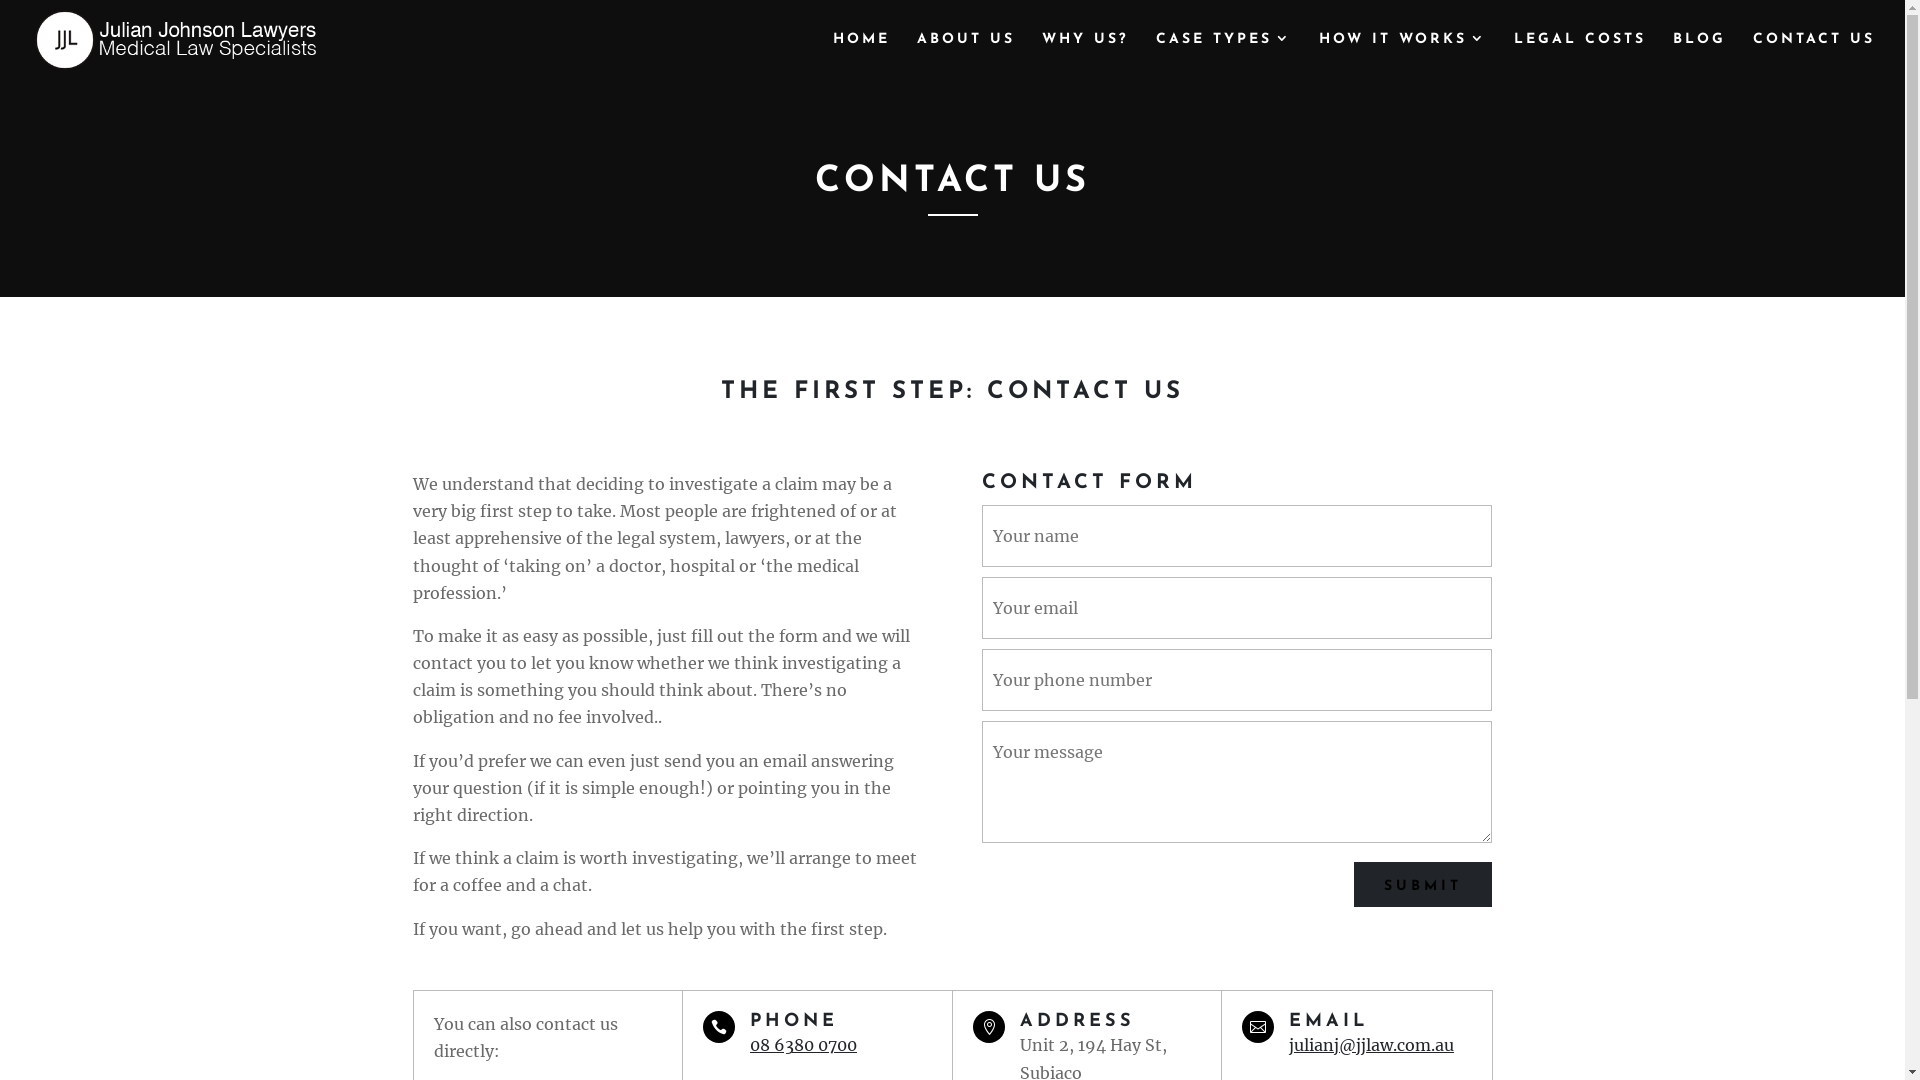  Describe the element at coordinates (1814, 56) in the screenshot. I see `CONTACT US` at that location.